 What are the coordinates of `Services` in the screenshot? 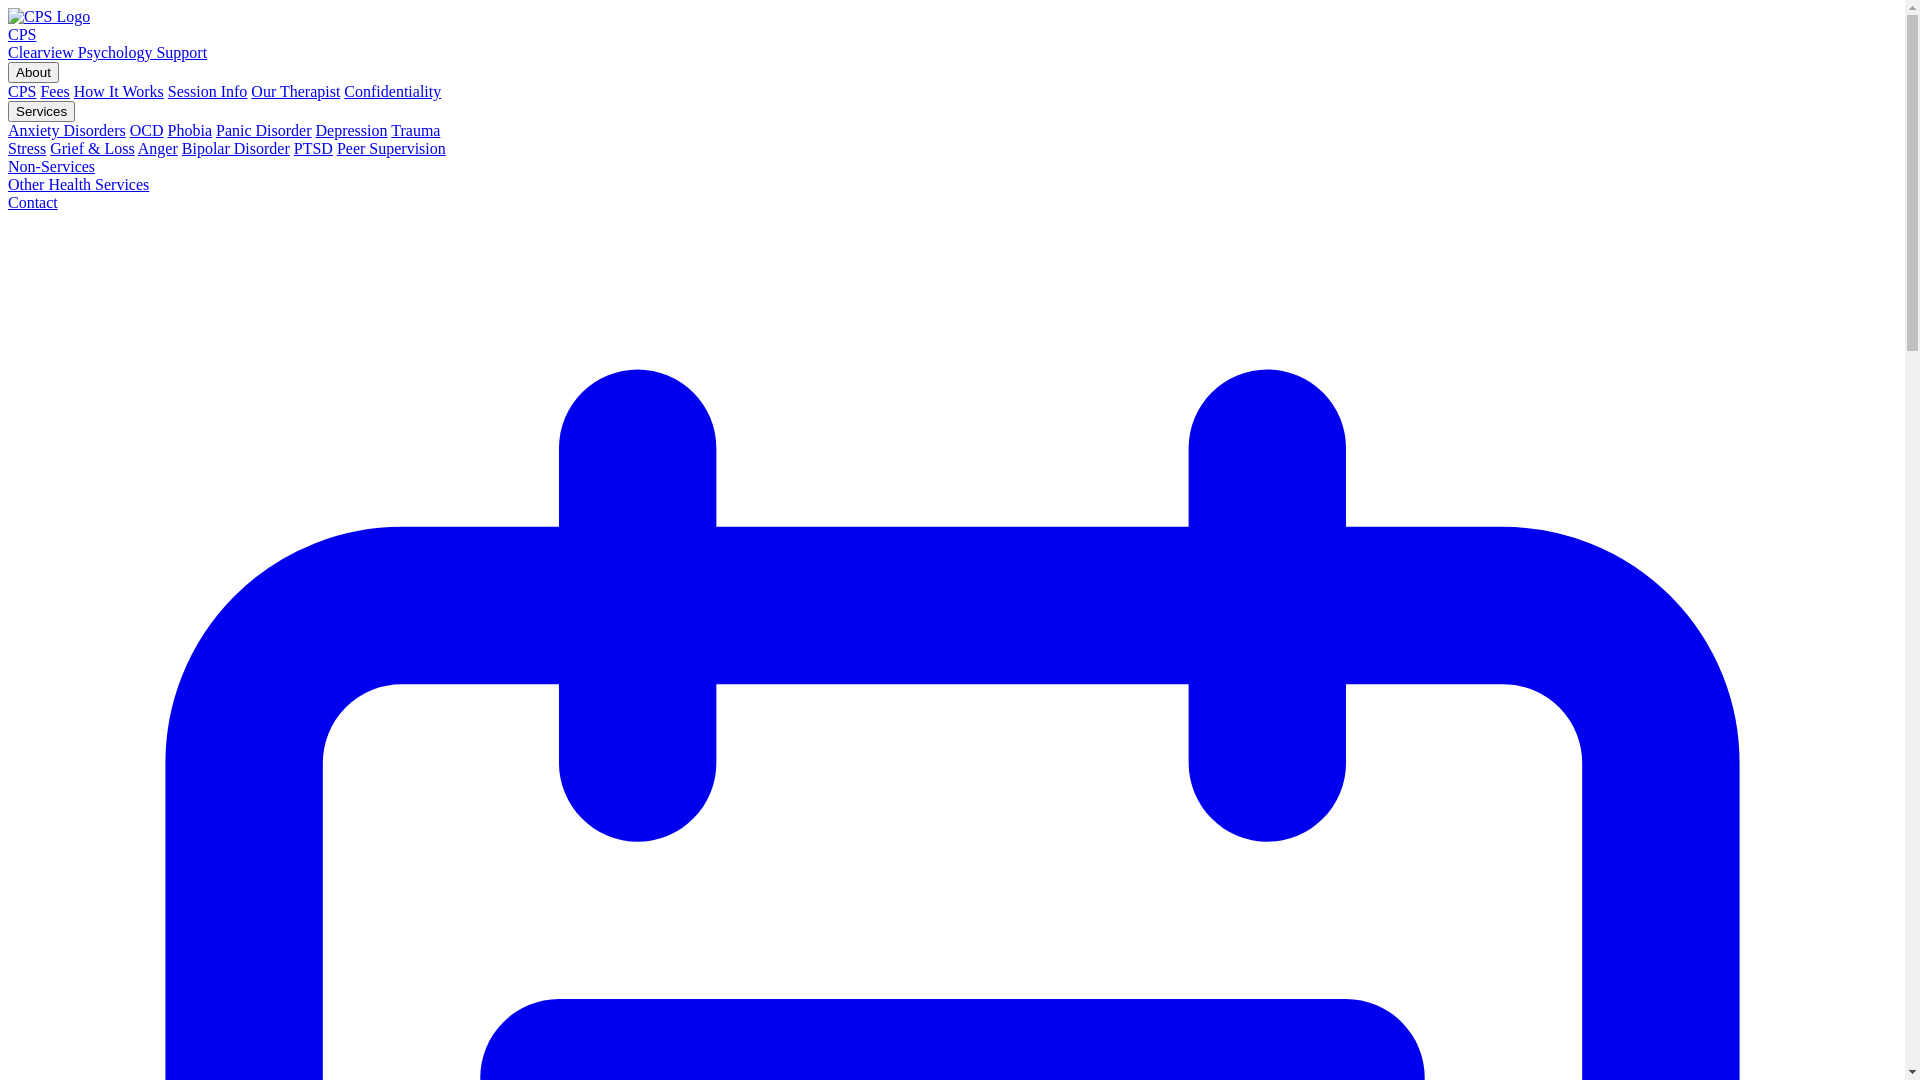 It's located at (42, 112).